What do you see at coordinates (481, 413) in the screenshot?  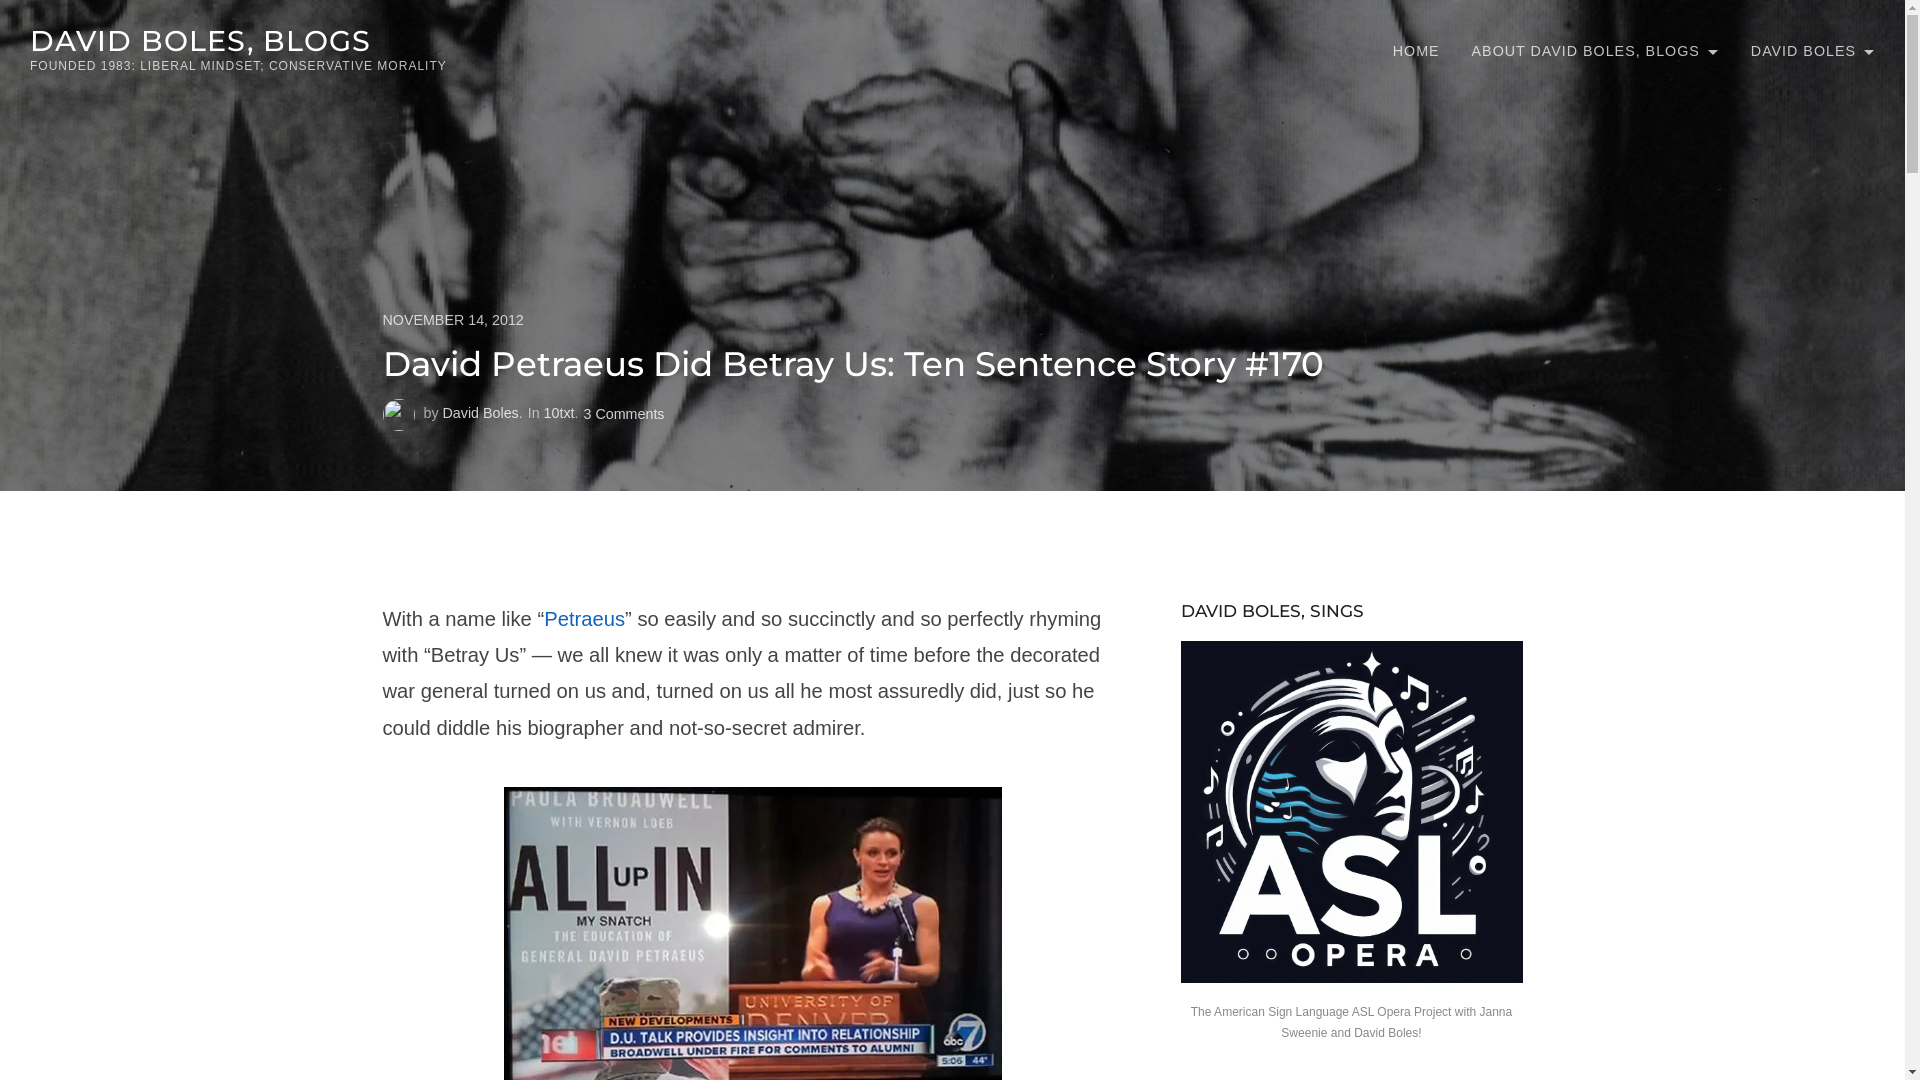 I see `David Boles` at bounding box center [481, 413].